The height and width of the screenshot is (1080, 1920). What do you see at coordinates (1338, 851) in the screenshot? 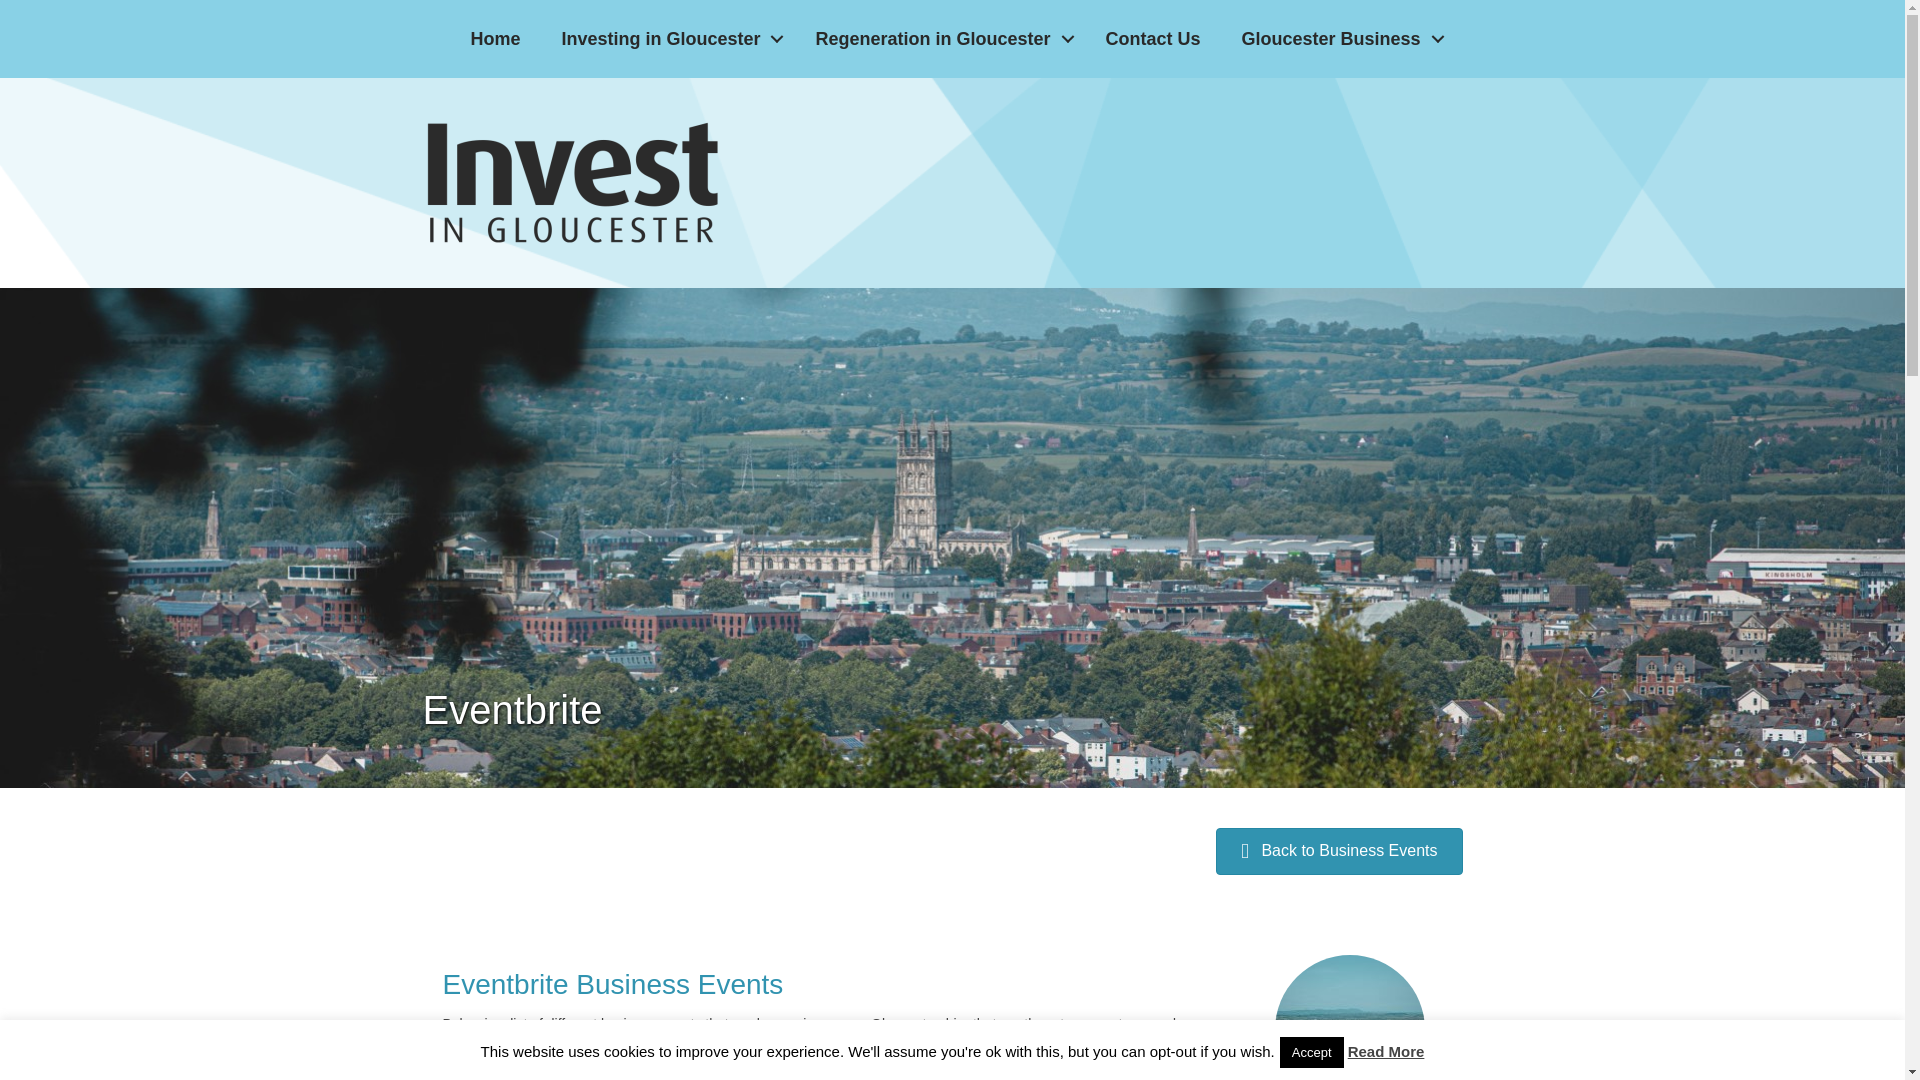
I see `Back to Business Events` at bounding box center [1338, 851].